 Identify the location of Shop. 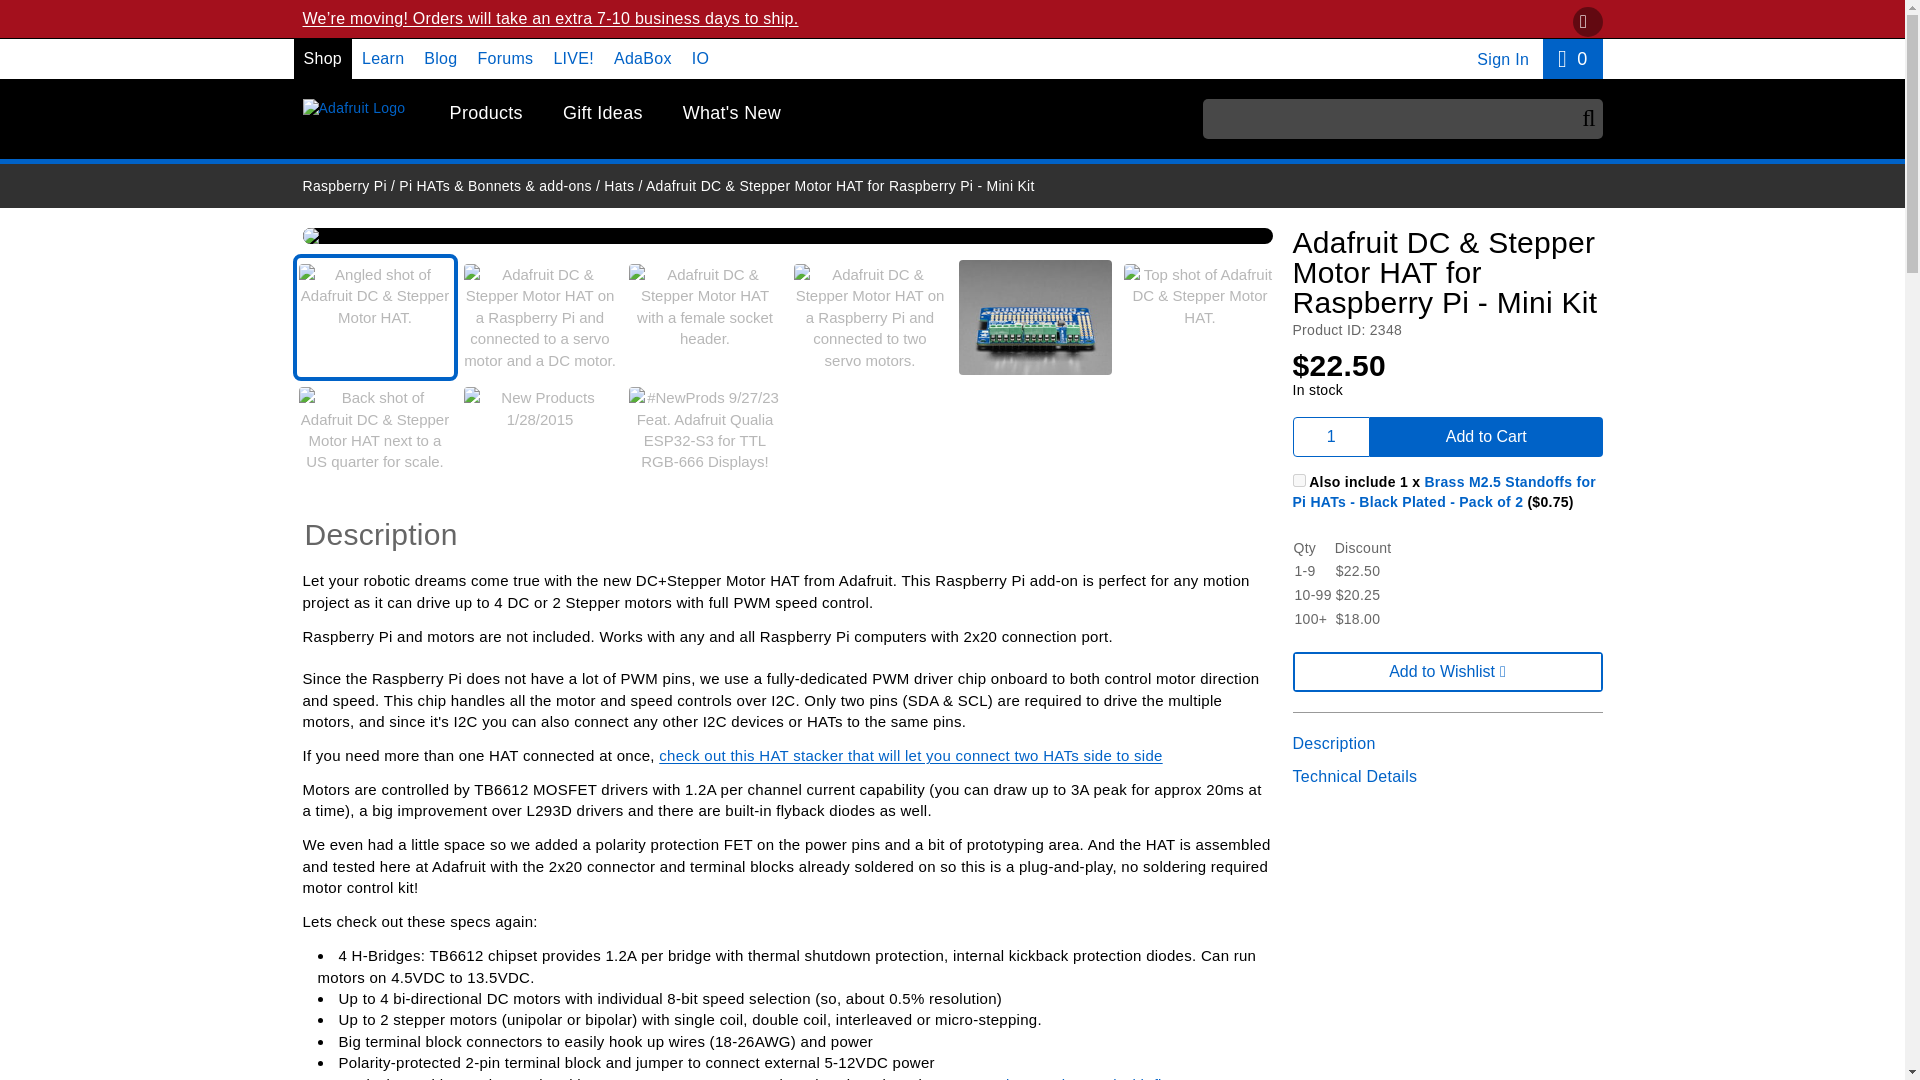
(1331, 436).